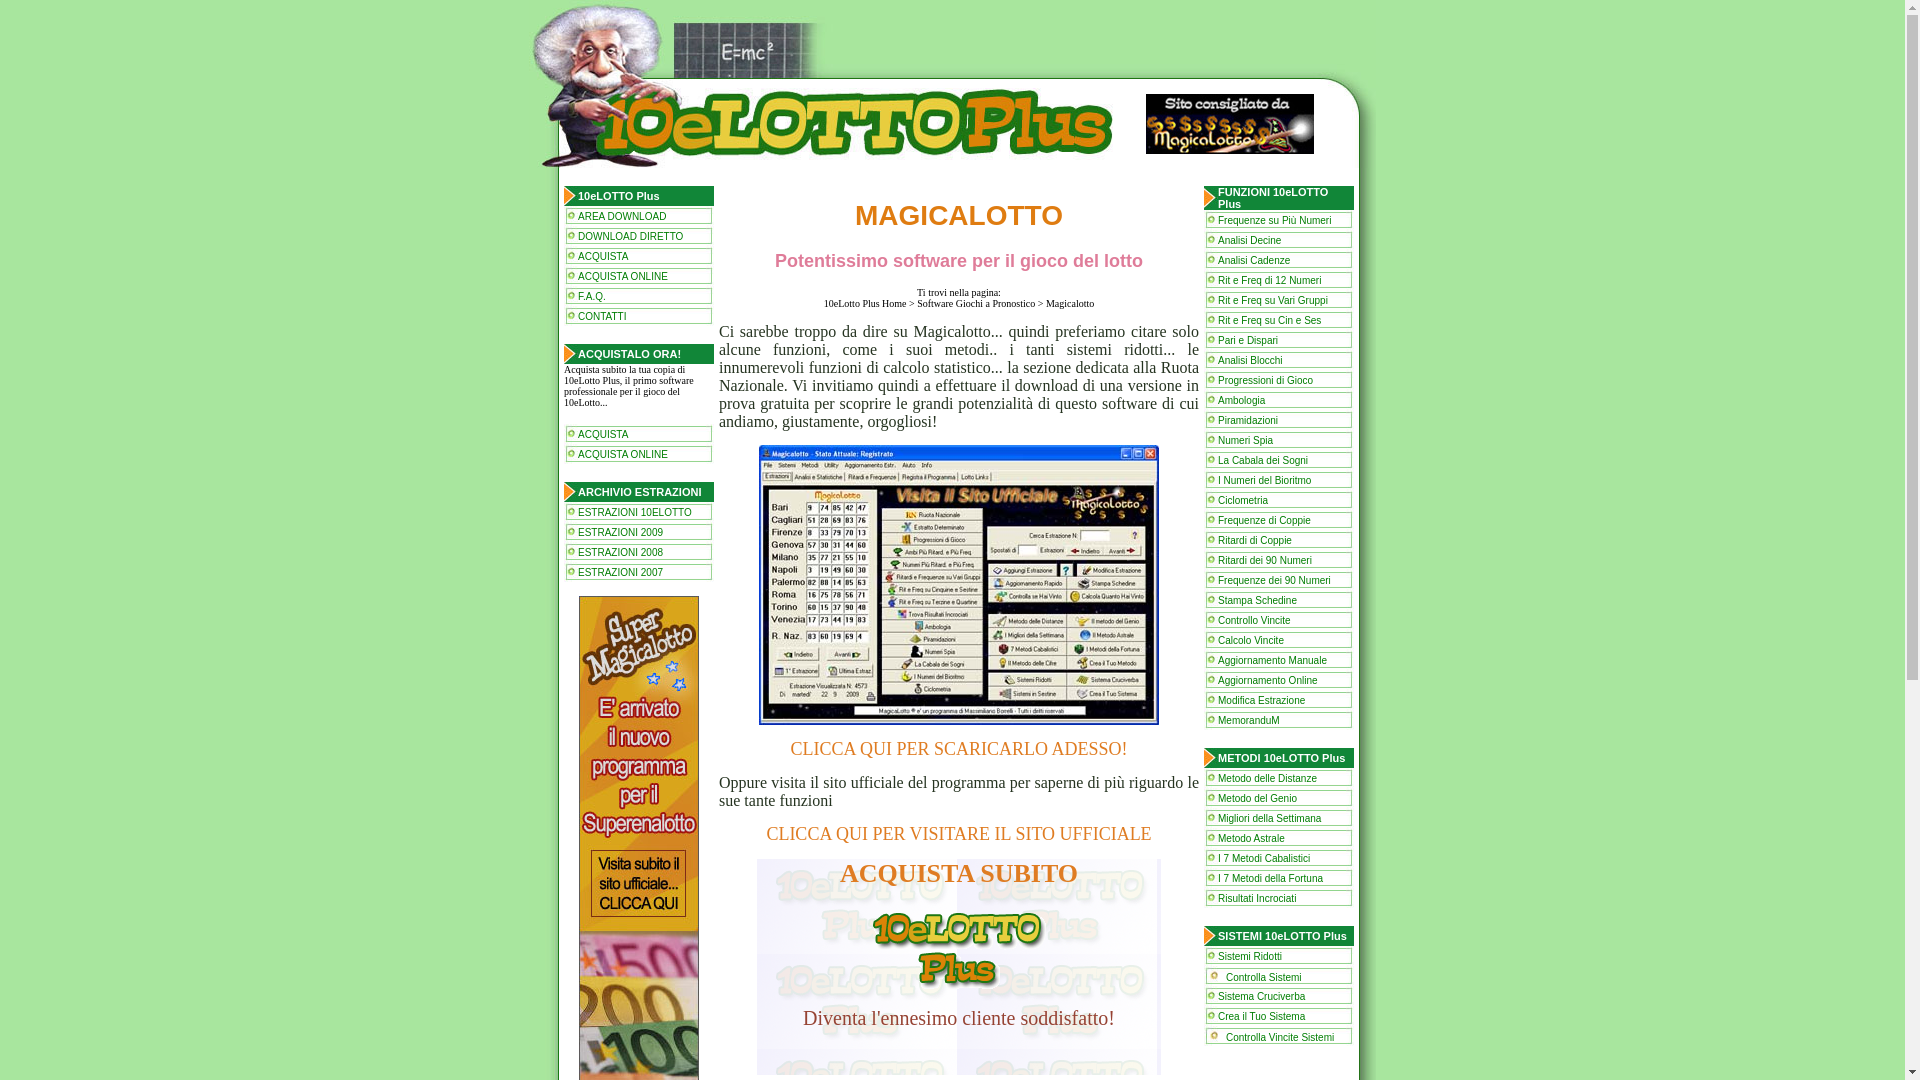 Image resolution: width=1920 pixels, height=1080 pixels. What do you see at coordinates (635, 512) in the screenshot?
I see `ESTRAZIONI 10ELOTTO` at bounding box center [635, 512].